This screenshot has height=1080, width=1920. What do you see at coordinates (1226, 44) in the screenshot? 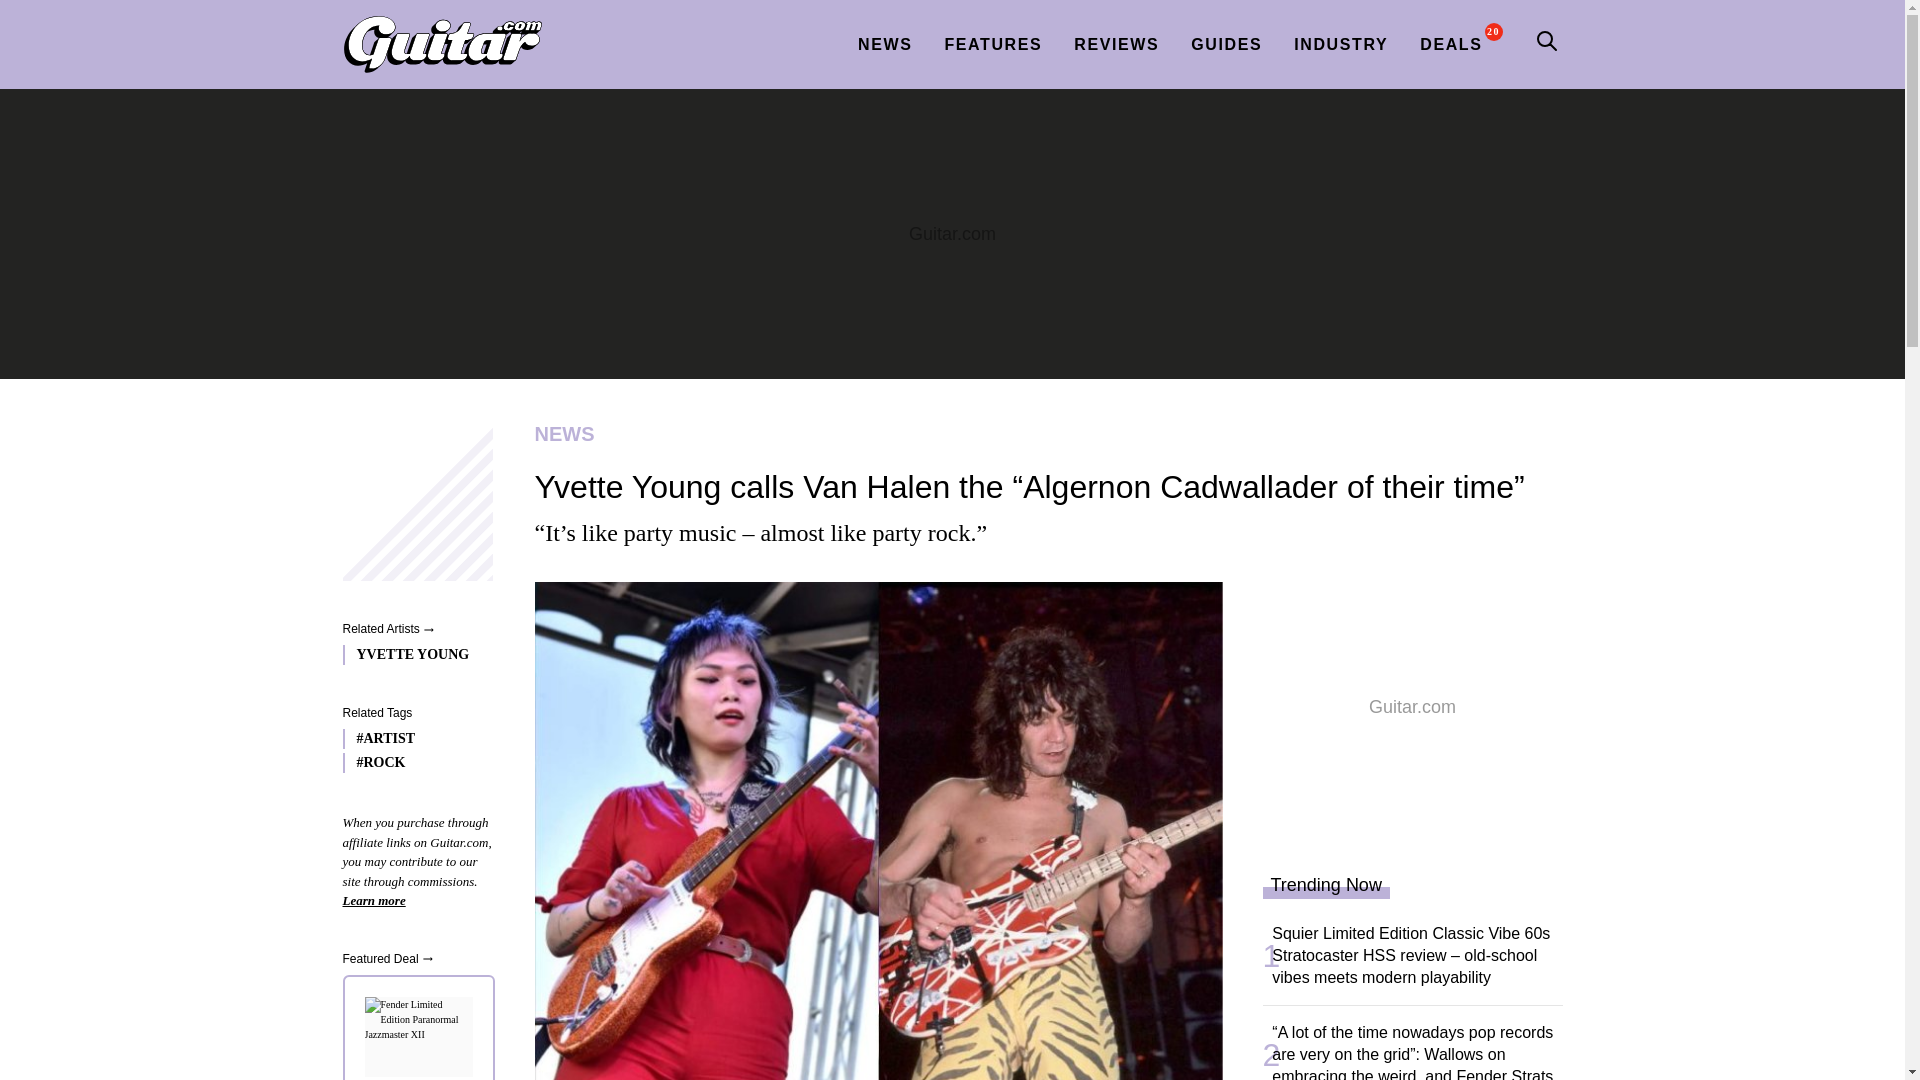
I see `GUIDES` at bounding box center [1226, 44].